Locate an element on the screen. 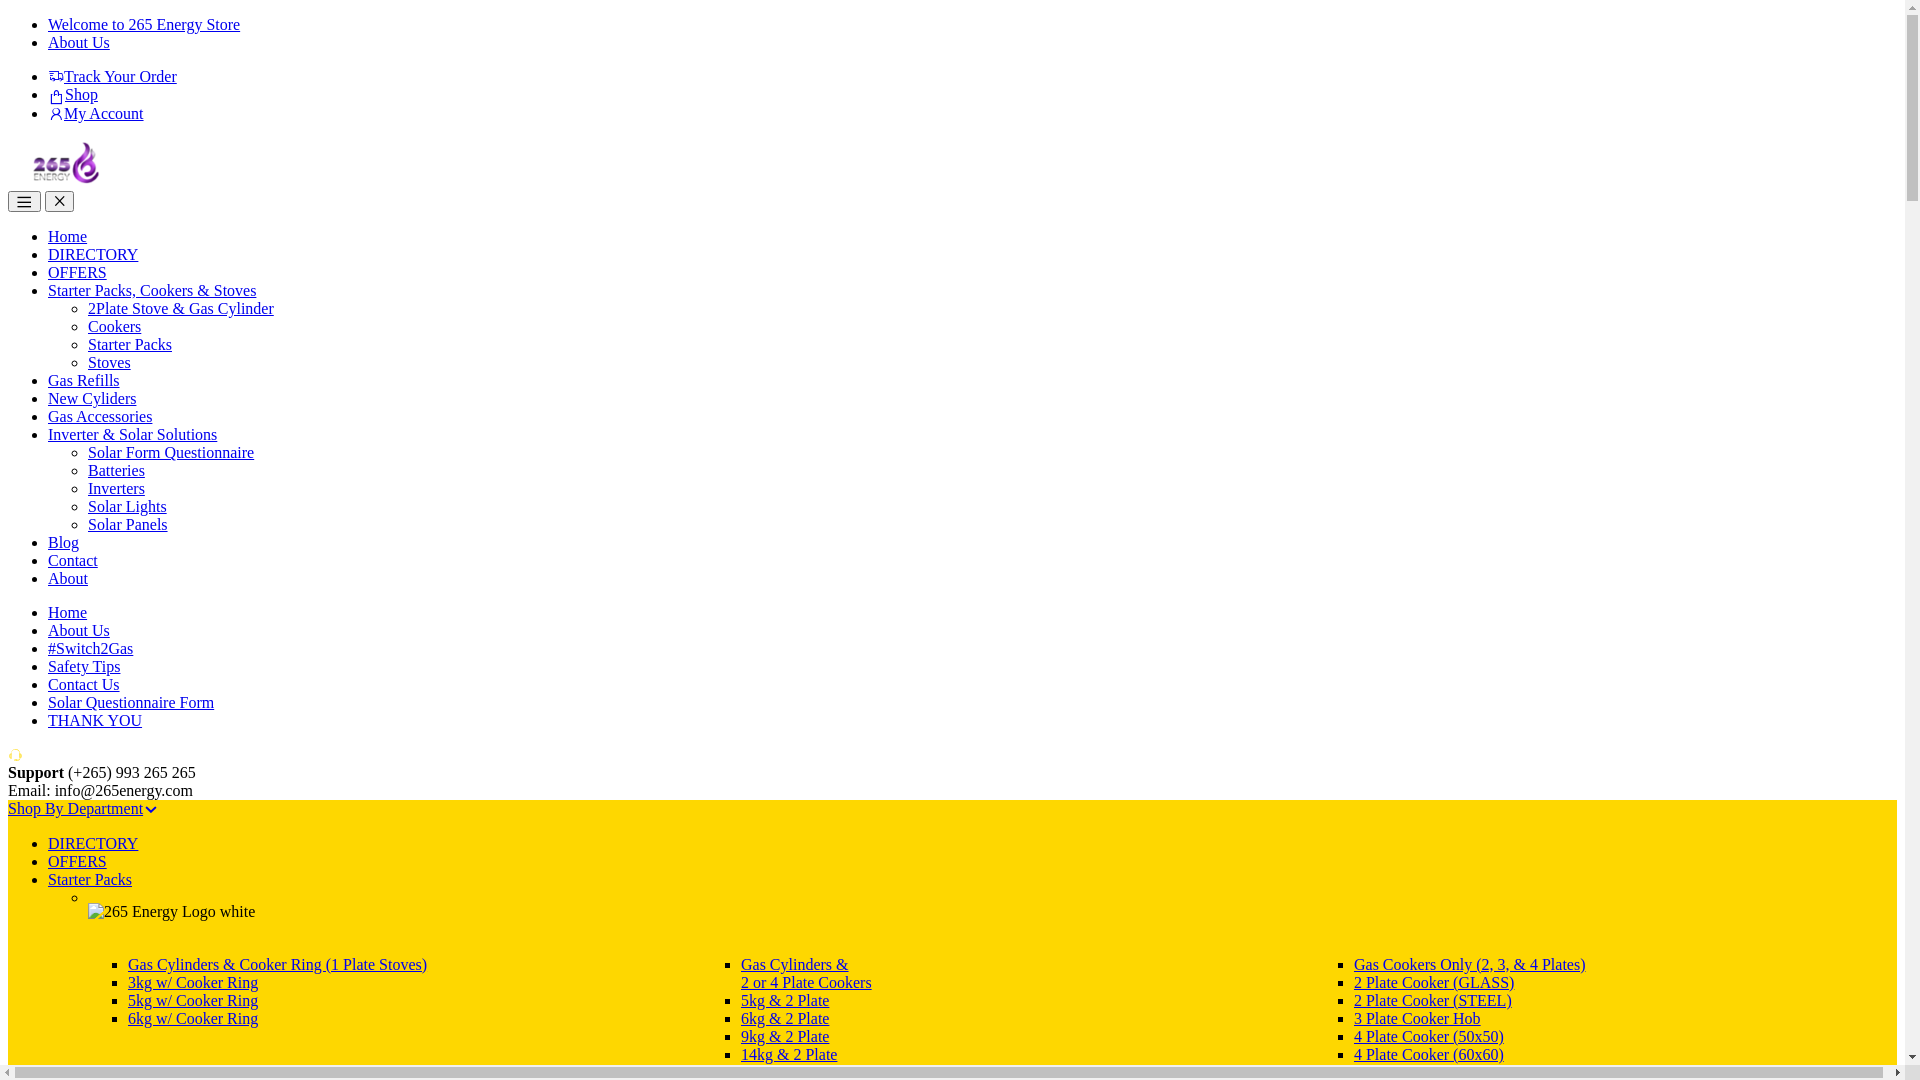 The height and width of the screenshot is (1080, 1920). Batteries is located at coordinates (116, 470).